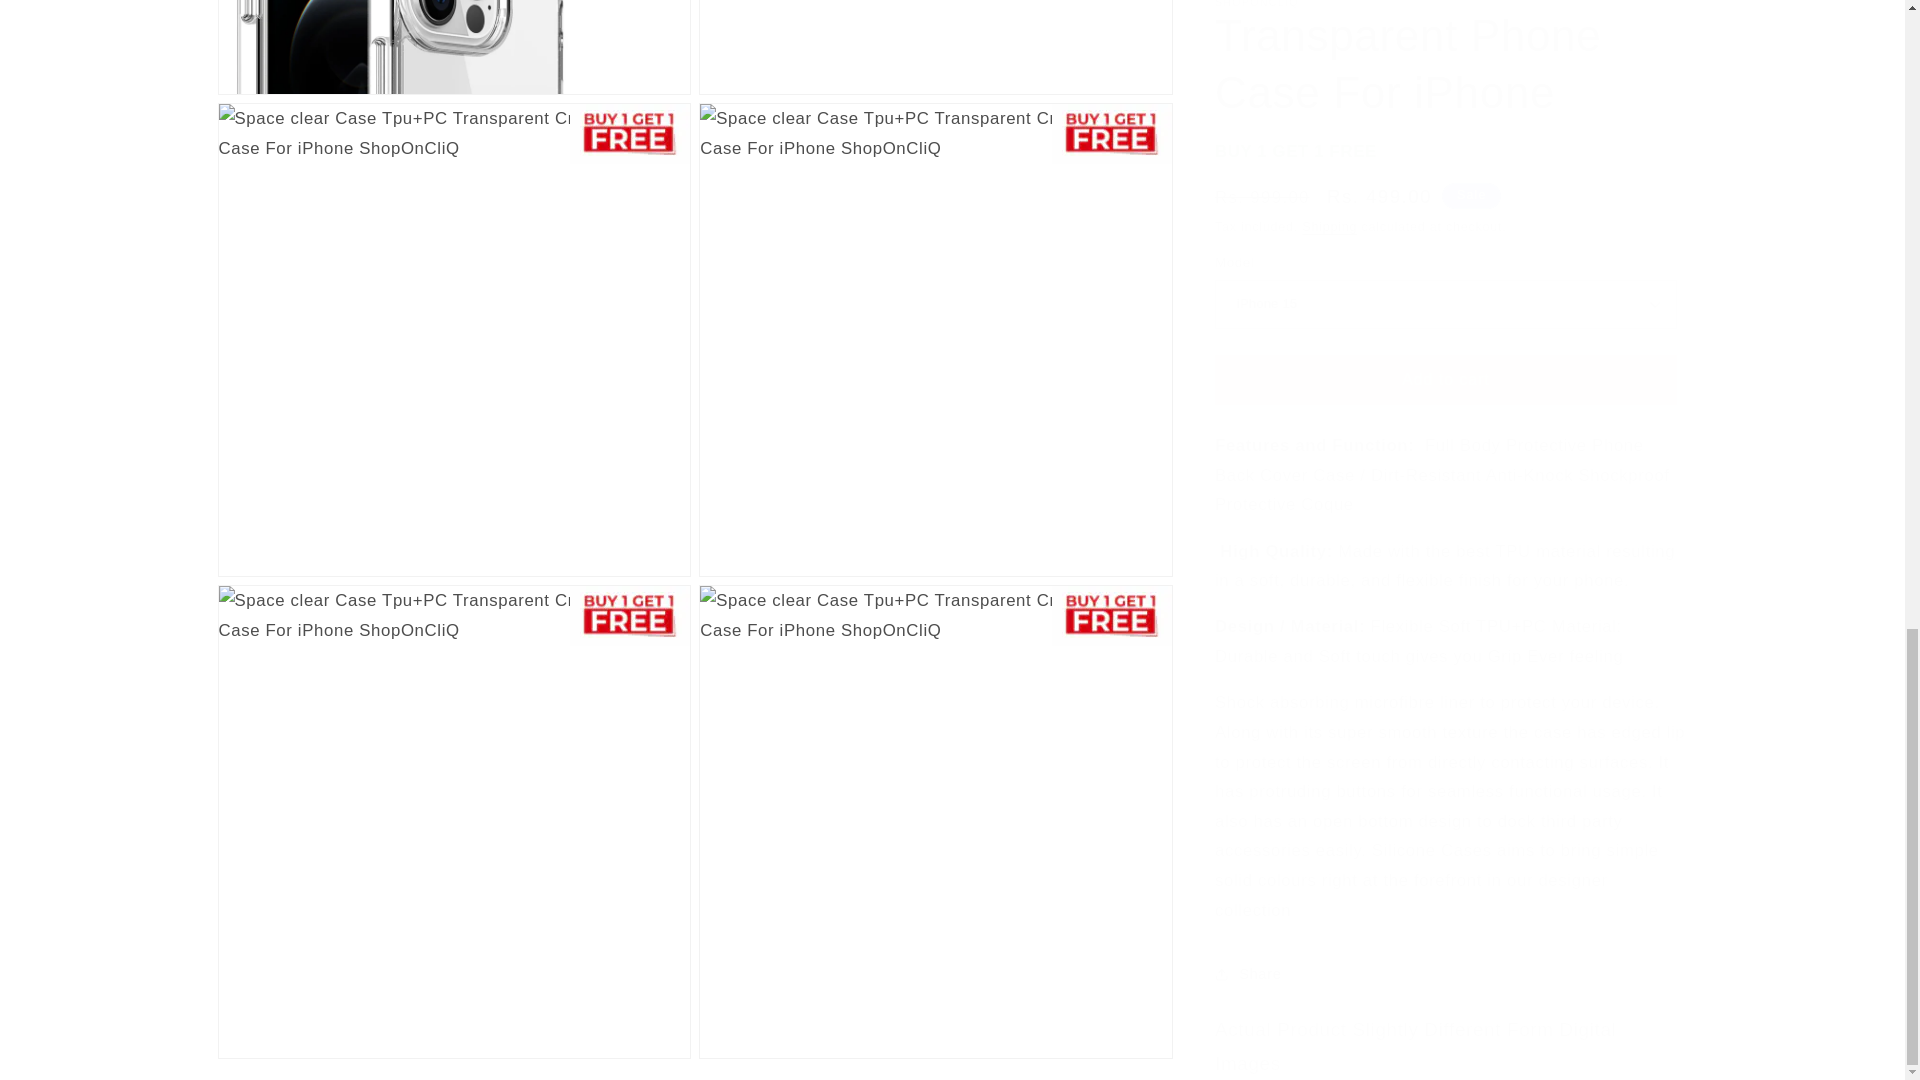 The image size is (1920, 1080). Describe the element at coordinates (936, 37) in the screenshot. I see `Open media 3 in modal` at that location.